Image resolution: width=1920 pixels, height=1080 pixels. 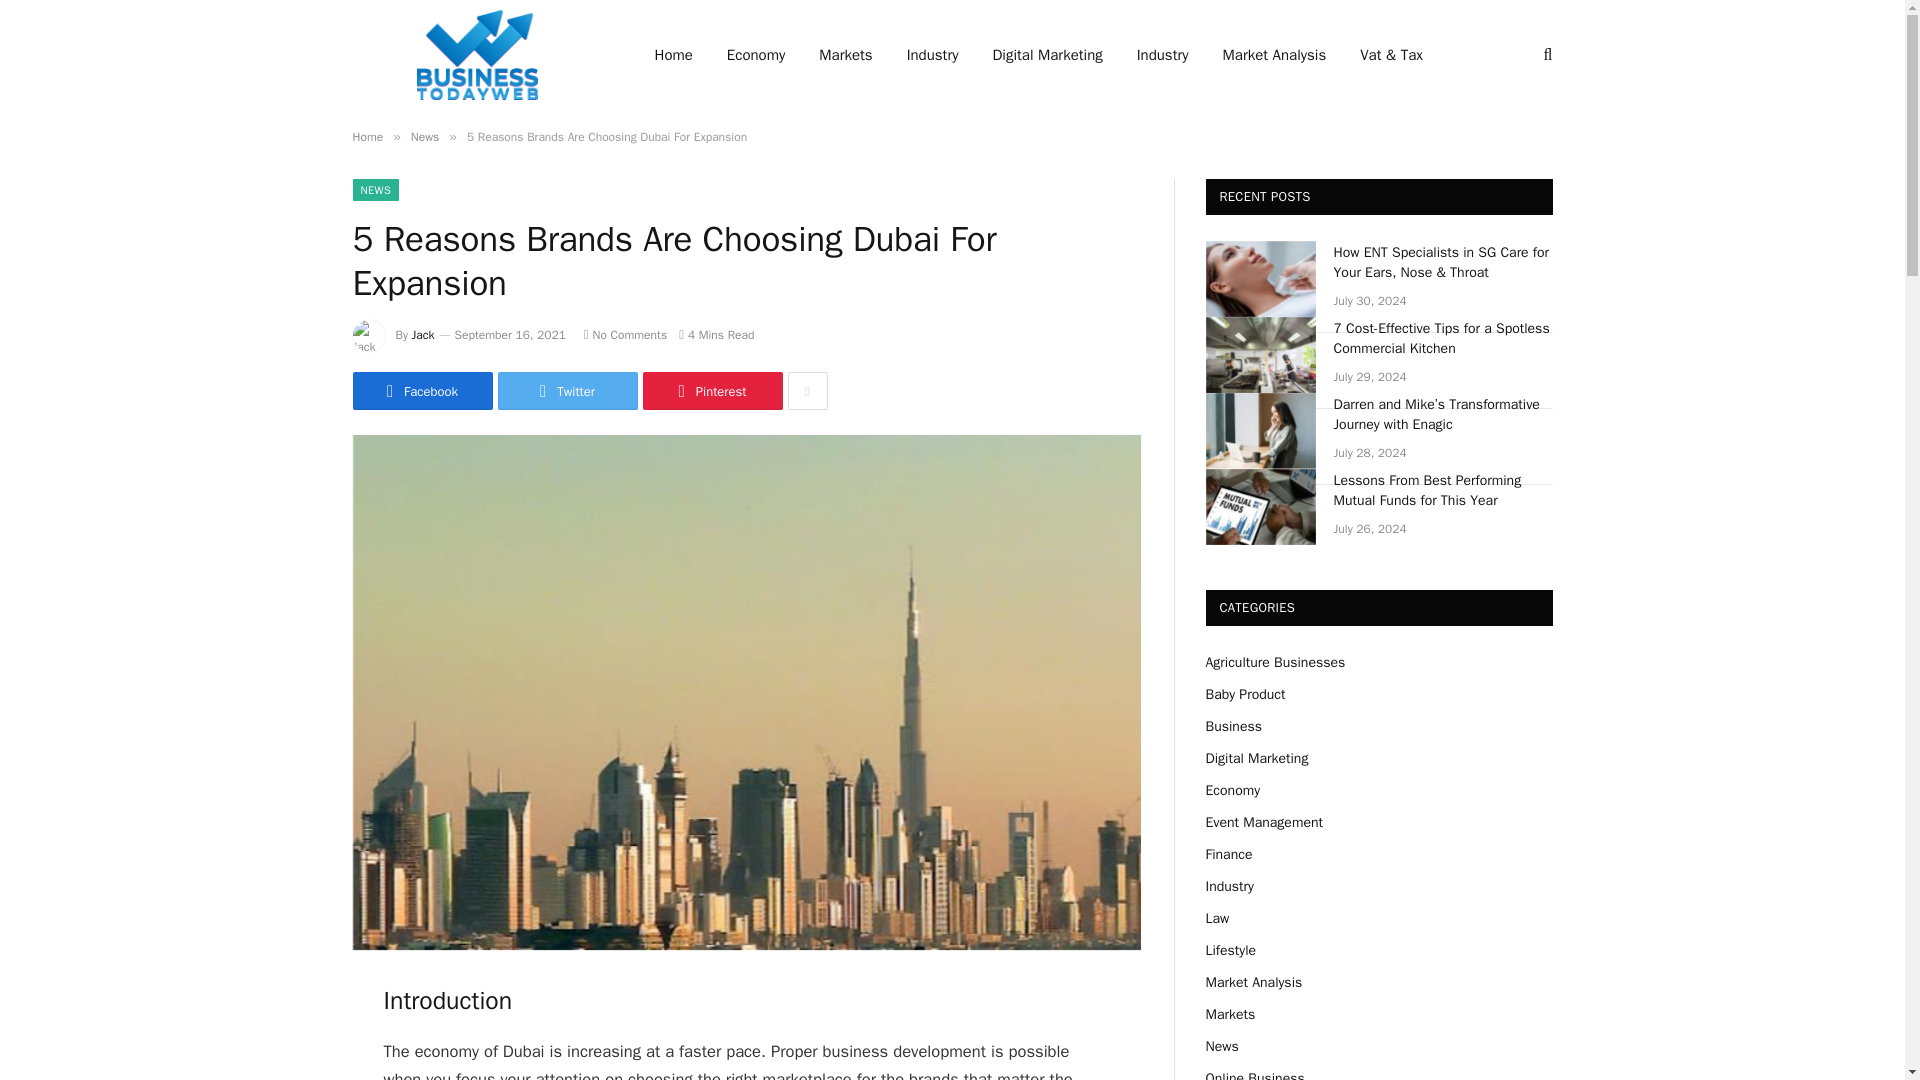 I want to click on Pinterest, so click(x=711, y=390).